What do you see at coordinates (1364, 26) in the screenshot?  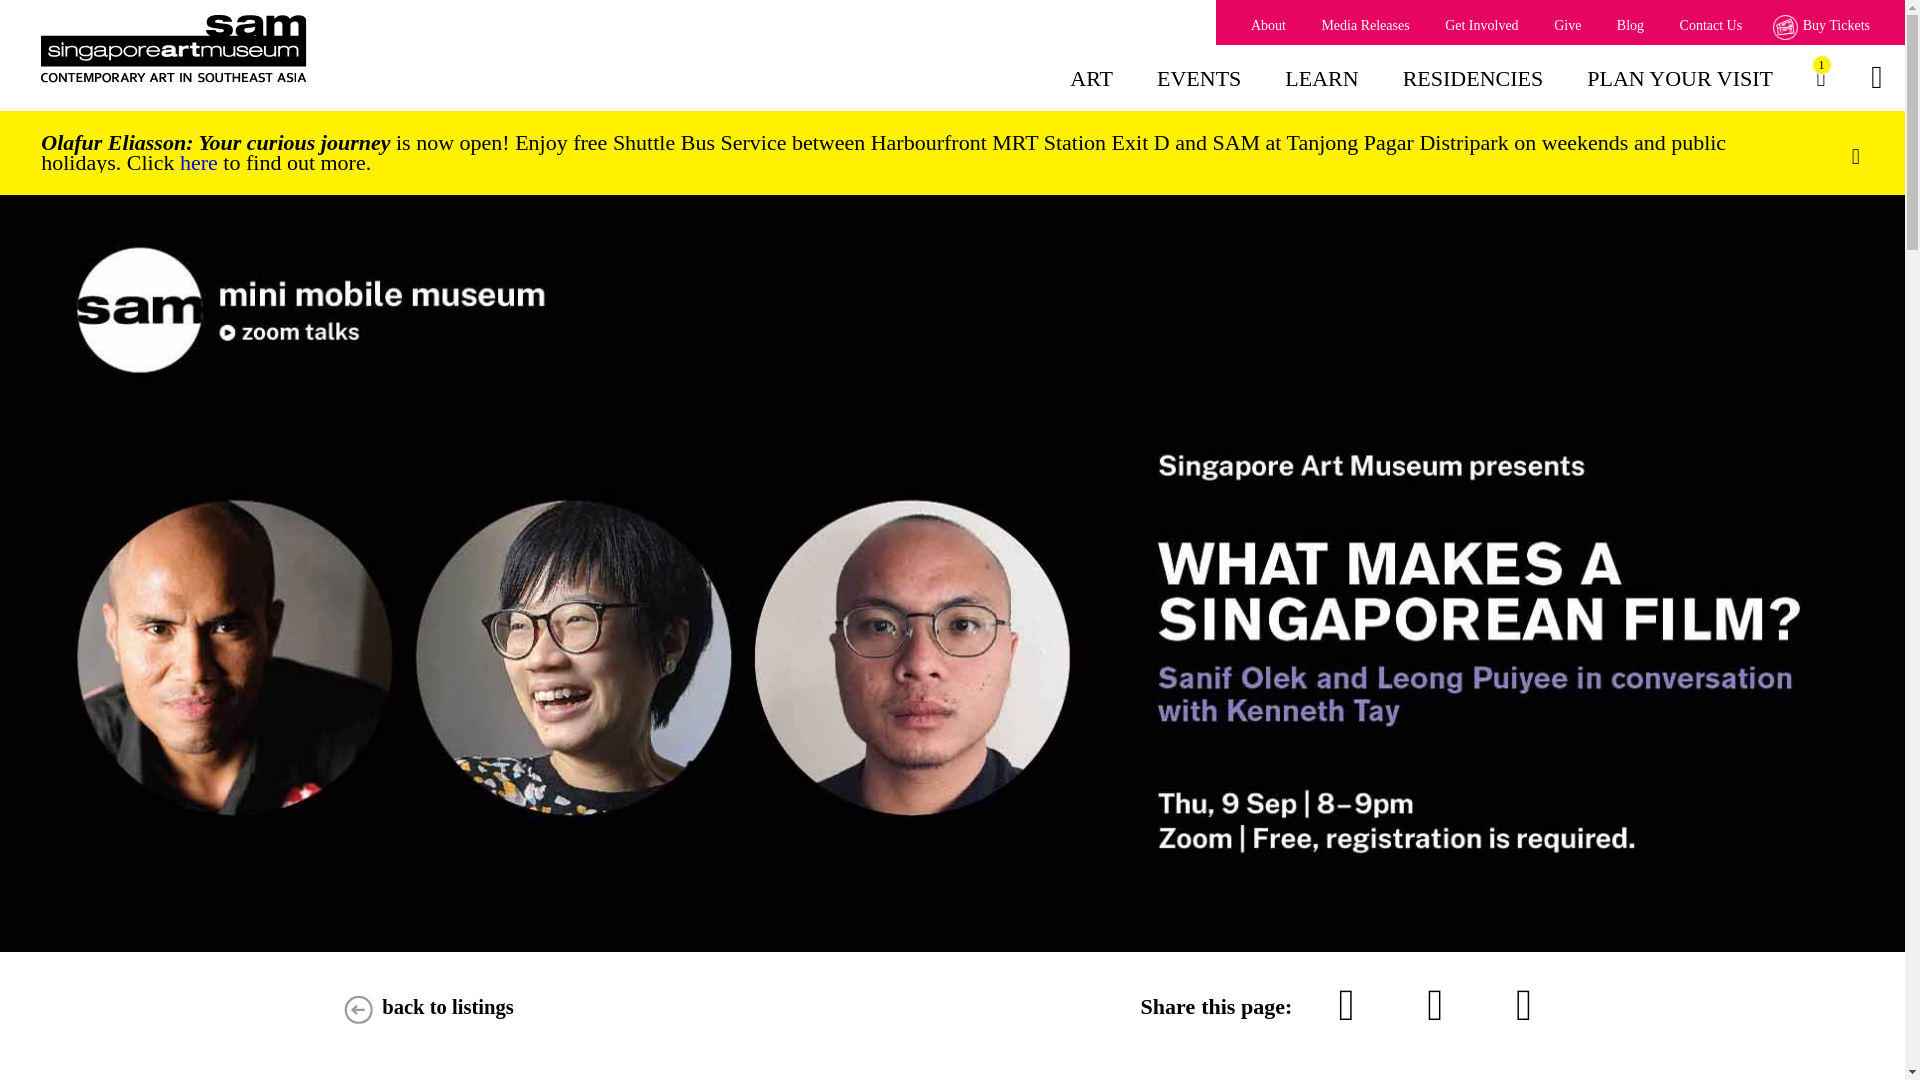 I see `Media Releases` at bounding box center [1364, 26].